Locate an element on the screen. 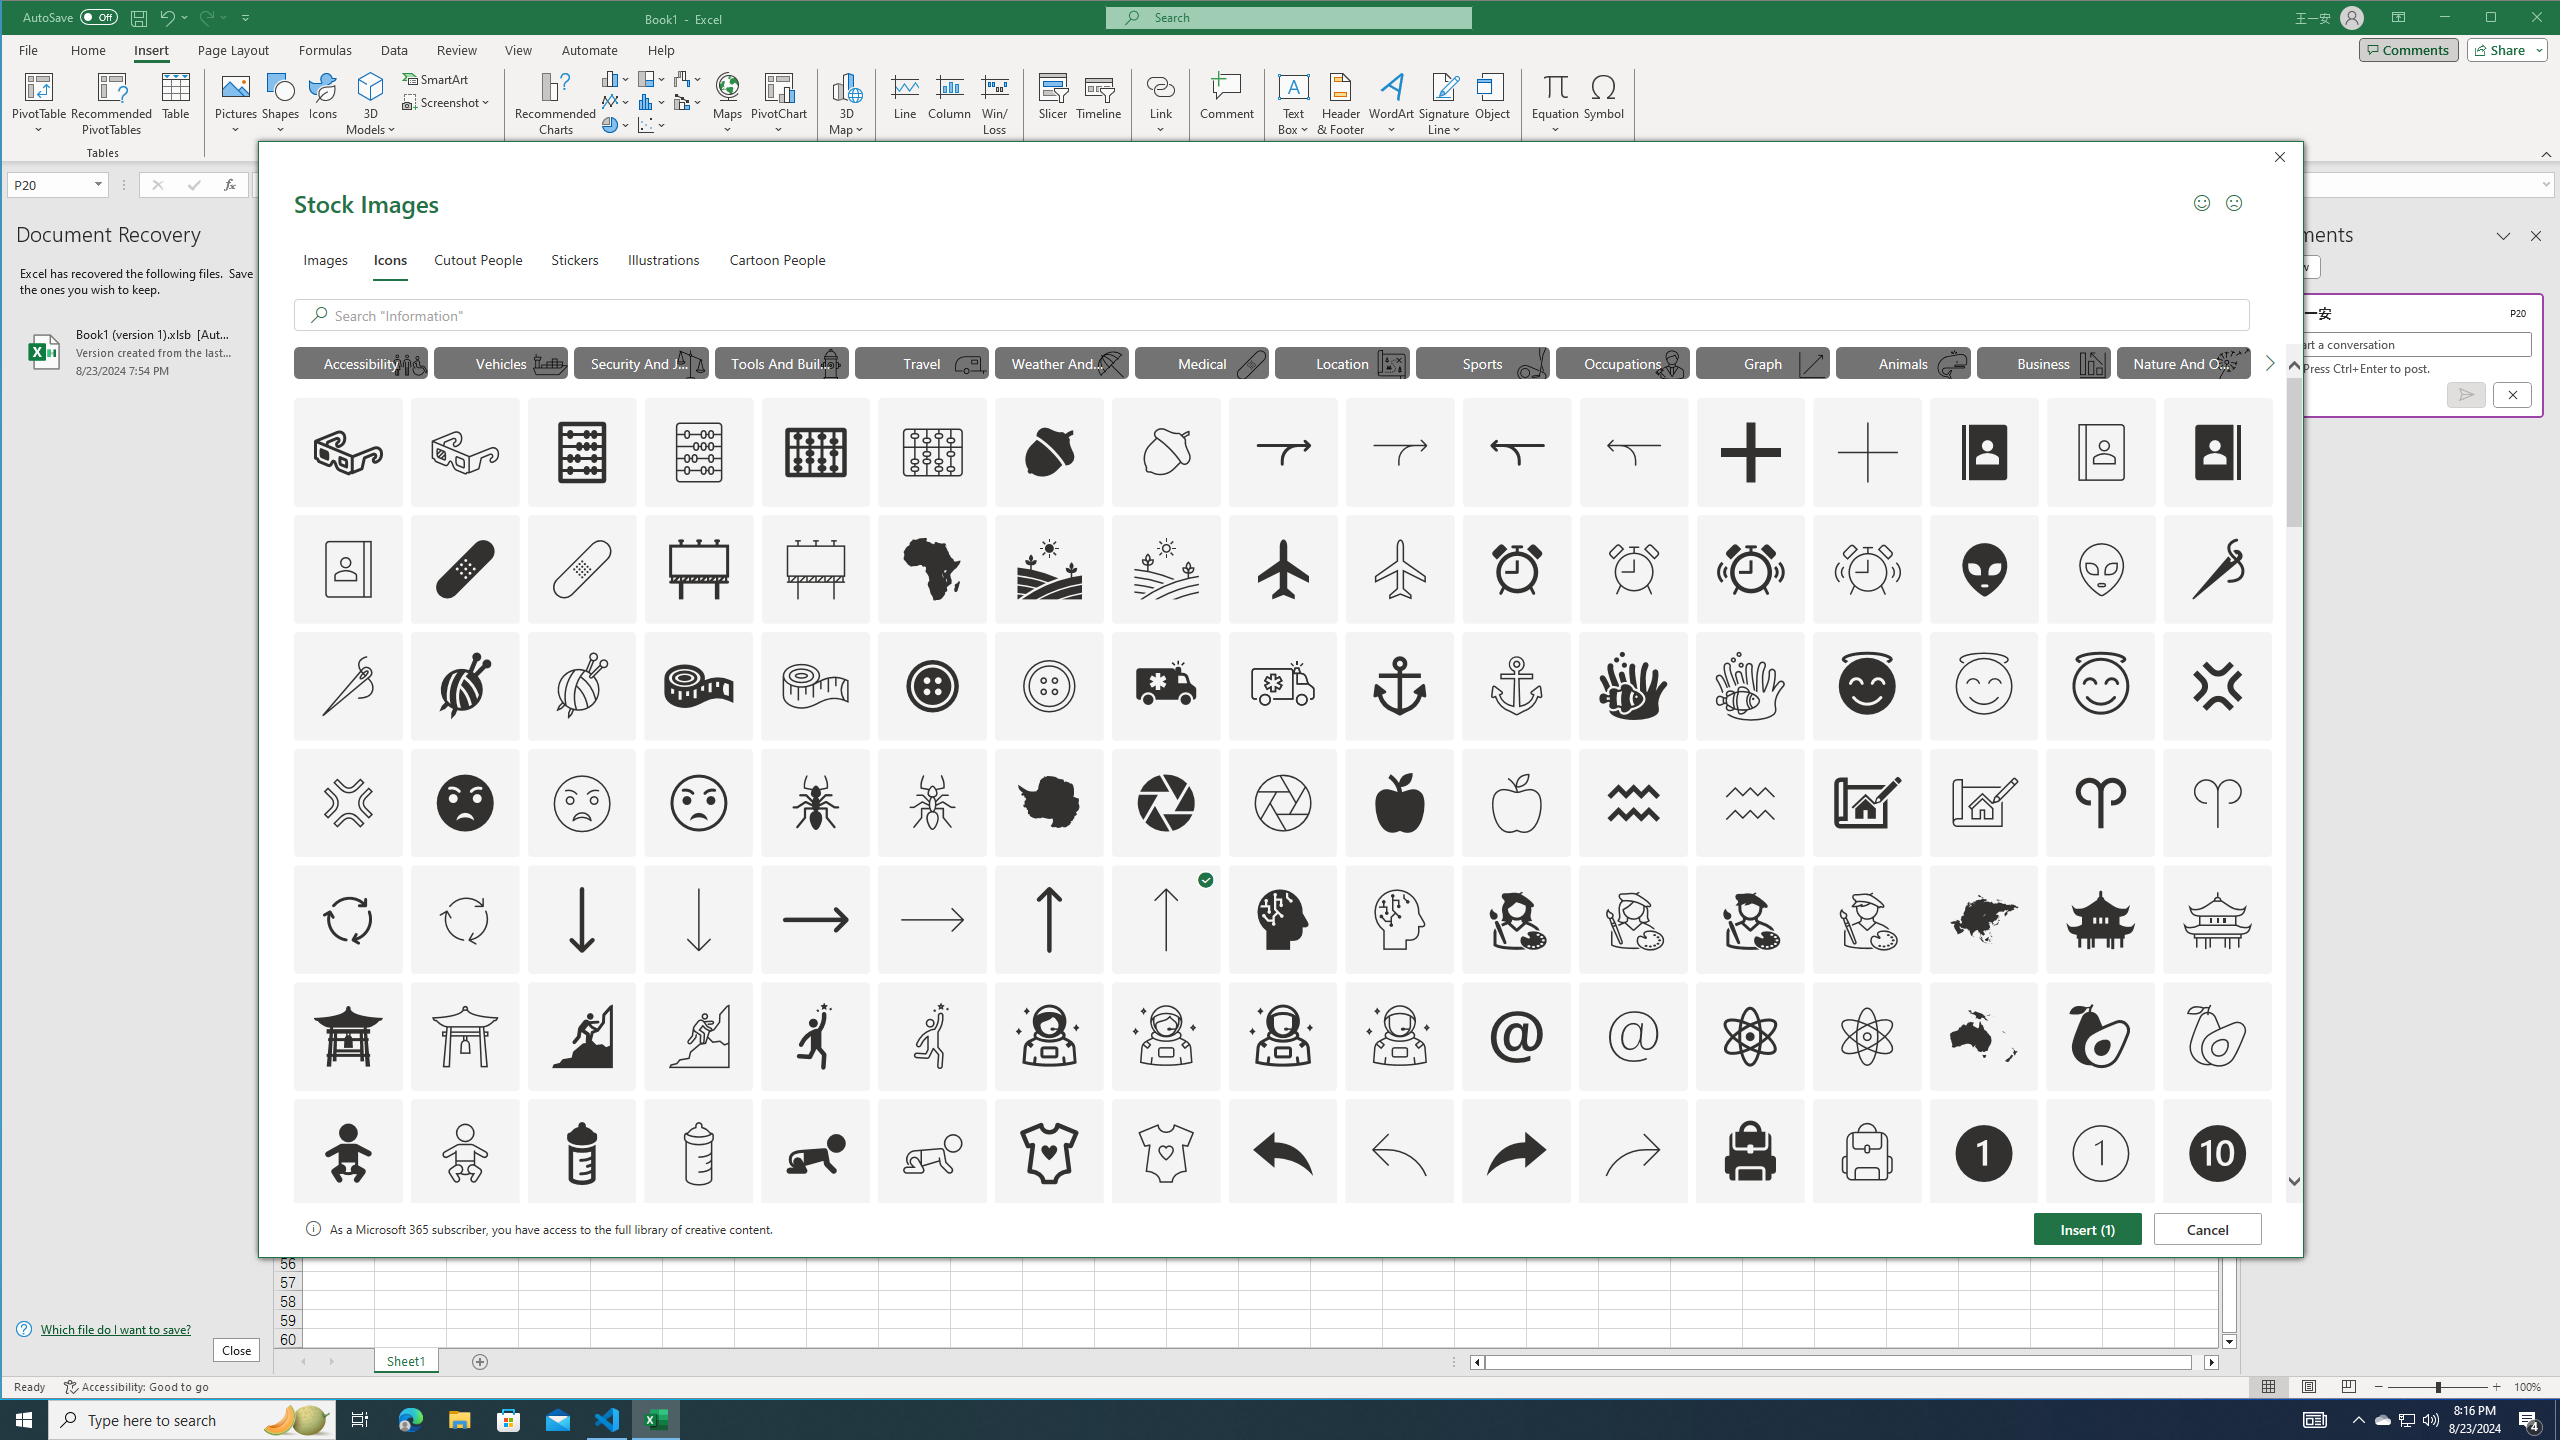 Image resolution: width=2560 pixels, height=1440 pixels. AutomationID: Icons_BarGraphUpwardTrend_RTL_M is located at coordinates (2094, 365).